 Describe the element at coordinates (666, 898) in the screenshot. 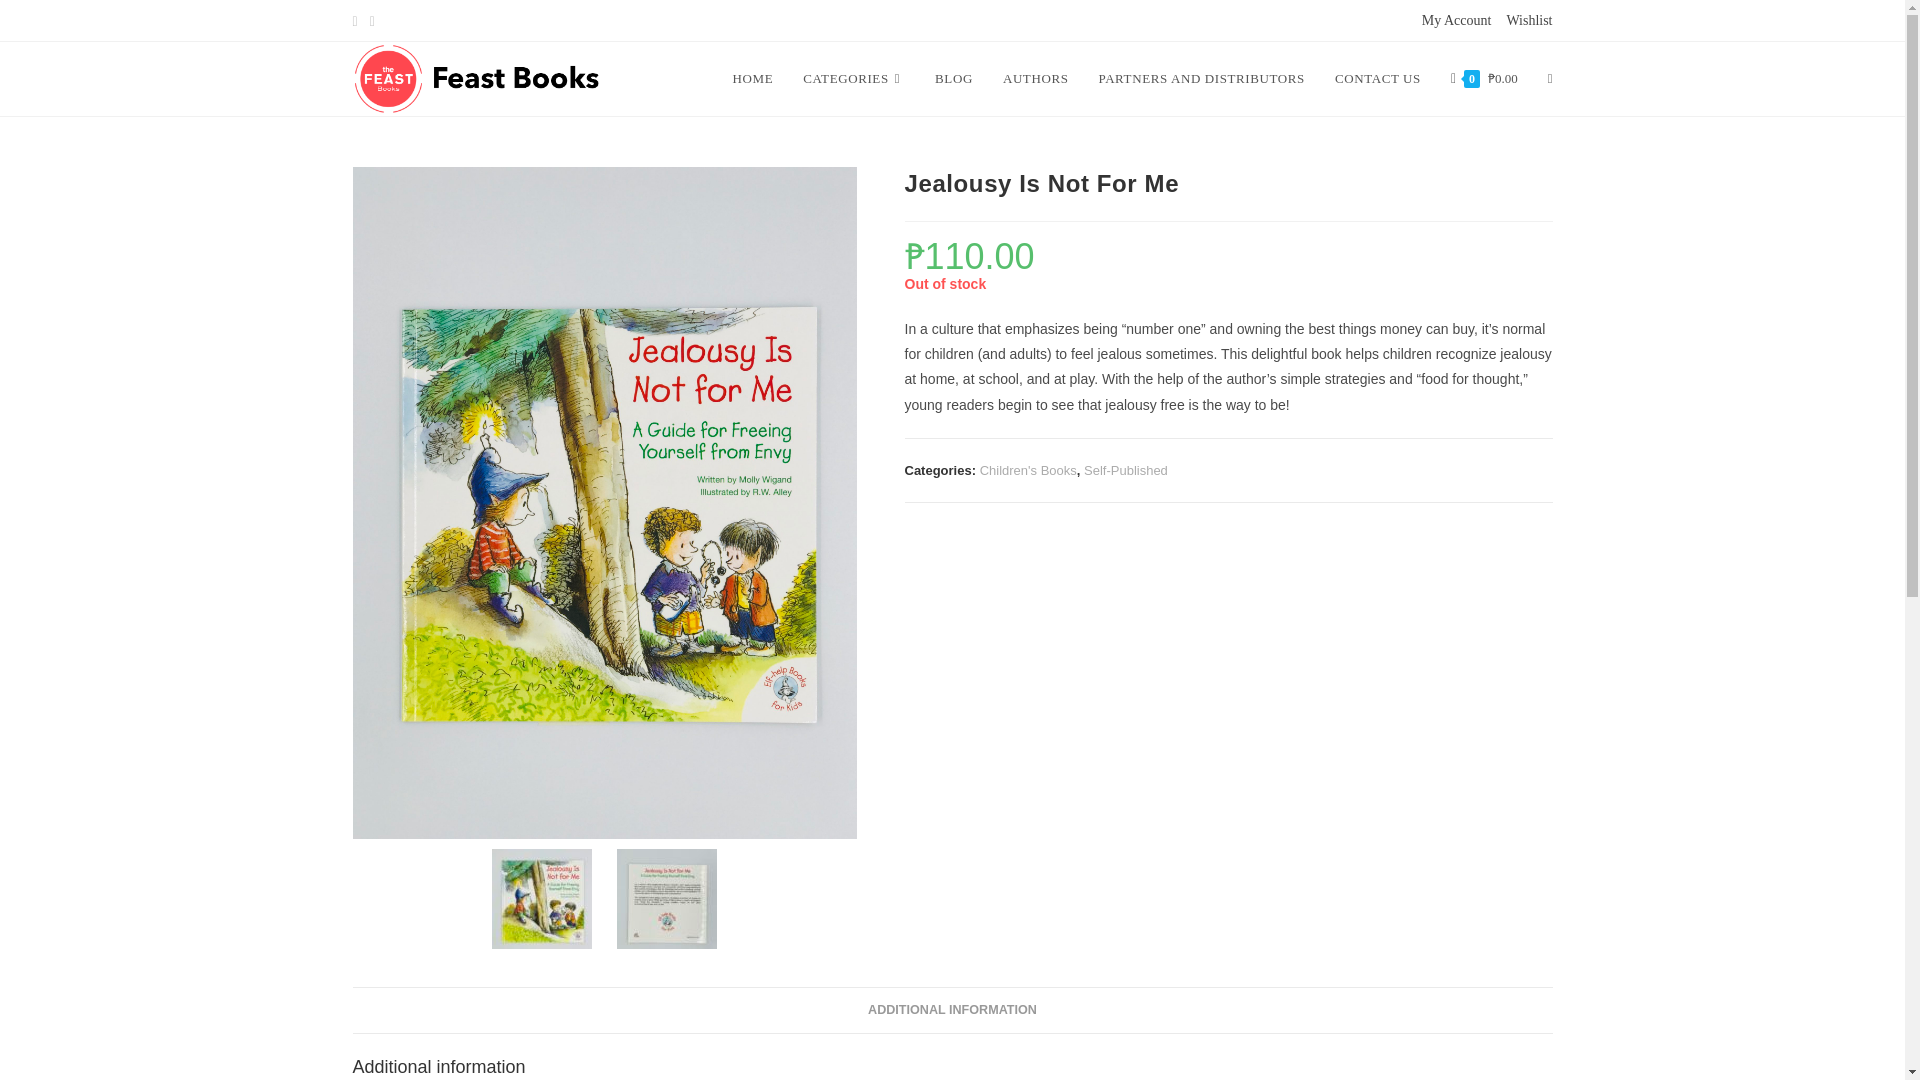

I see `Jealousy is not for me BACK.JPG` at that location.